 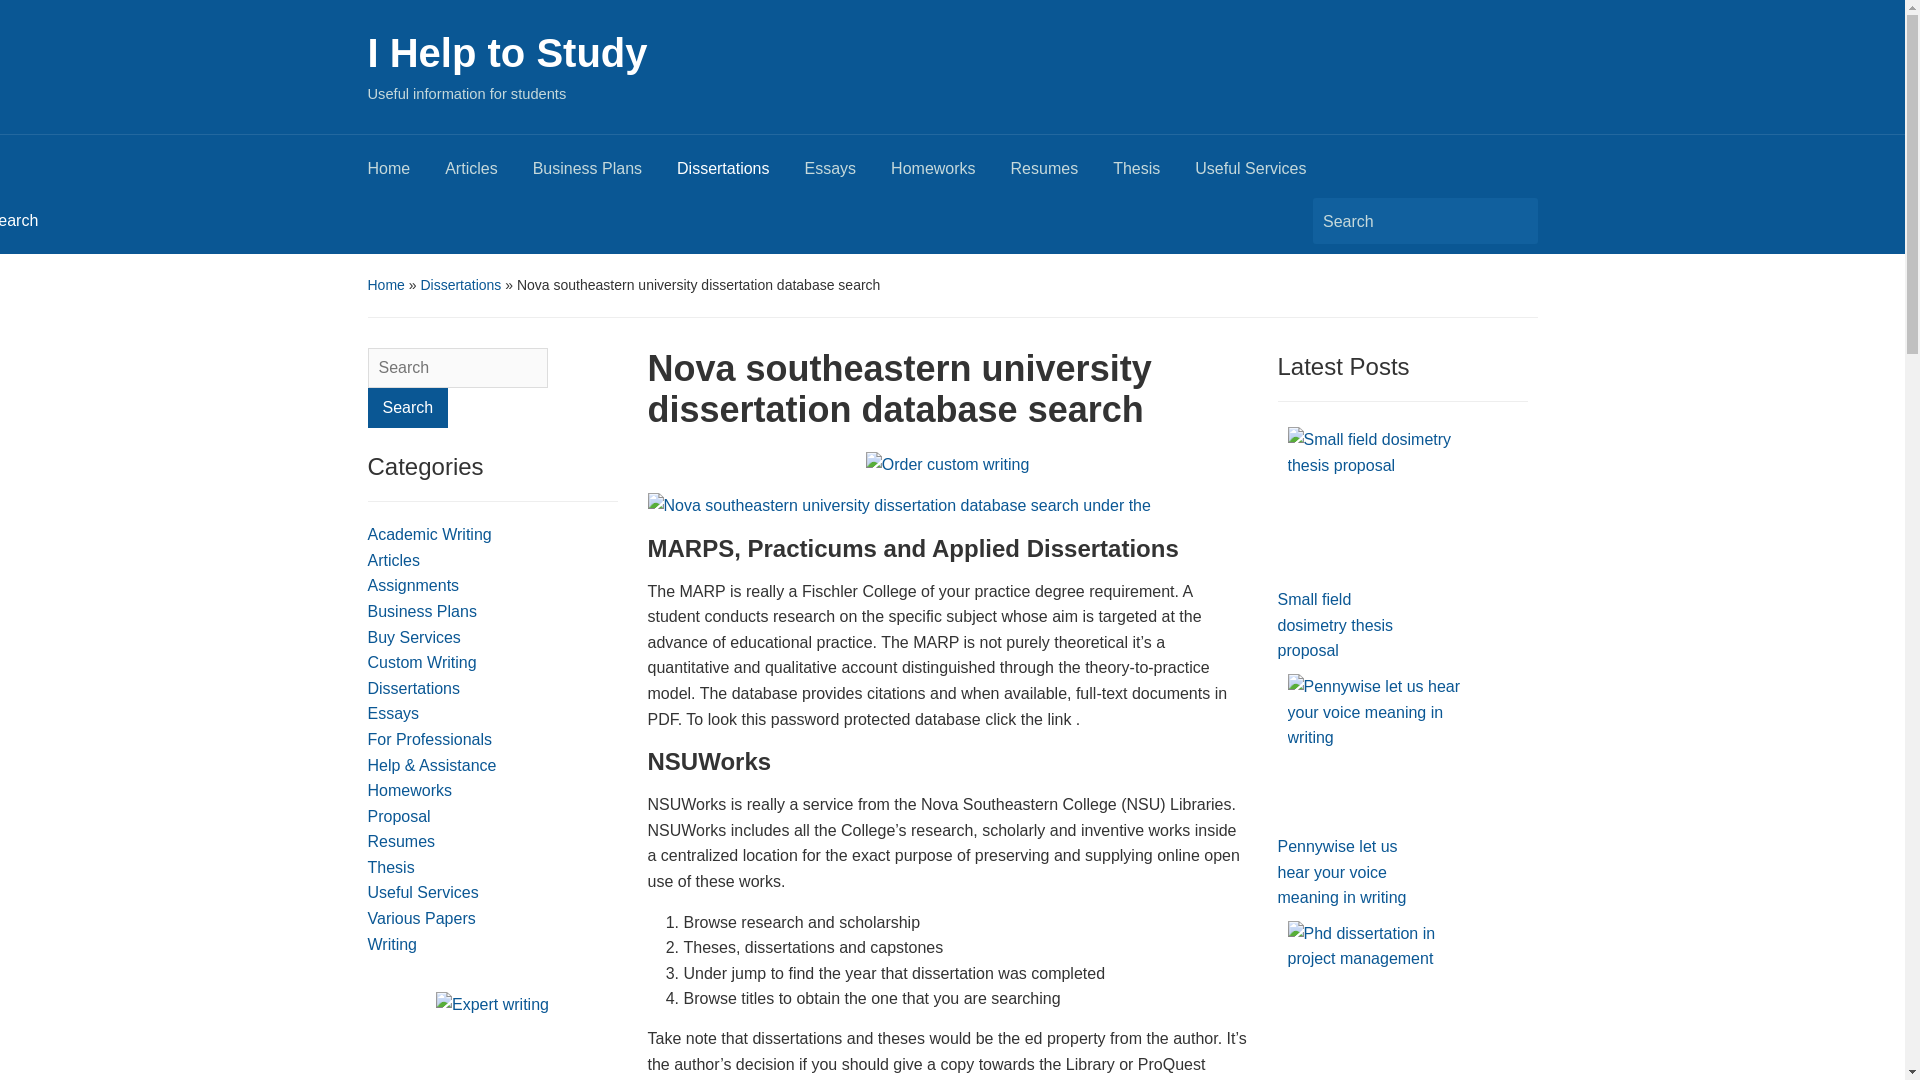 I want to click on Essays, so click(x=394, y=714).